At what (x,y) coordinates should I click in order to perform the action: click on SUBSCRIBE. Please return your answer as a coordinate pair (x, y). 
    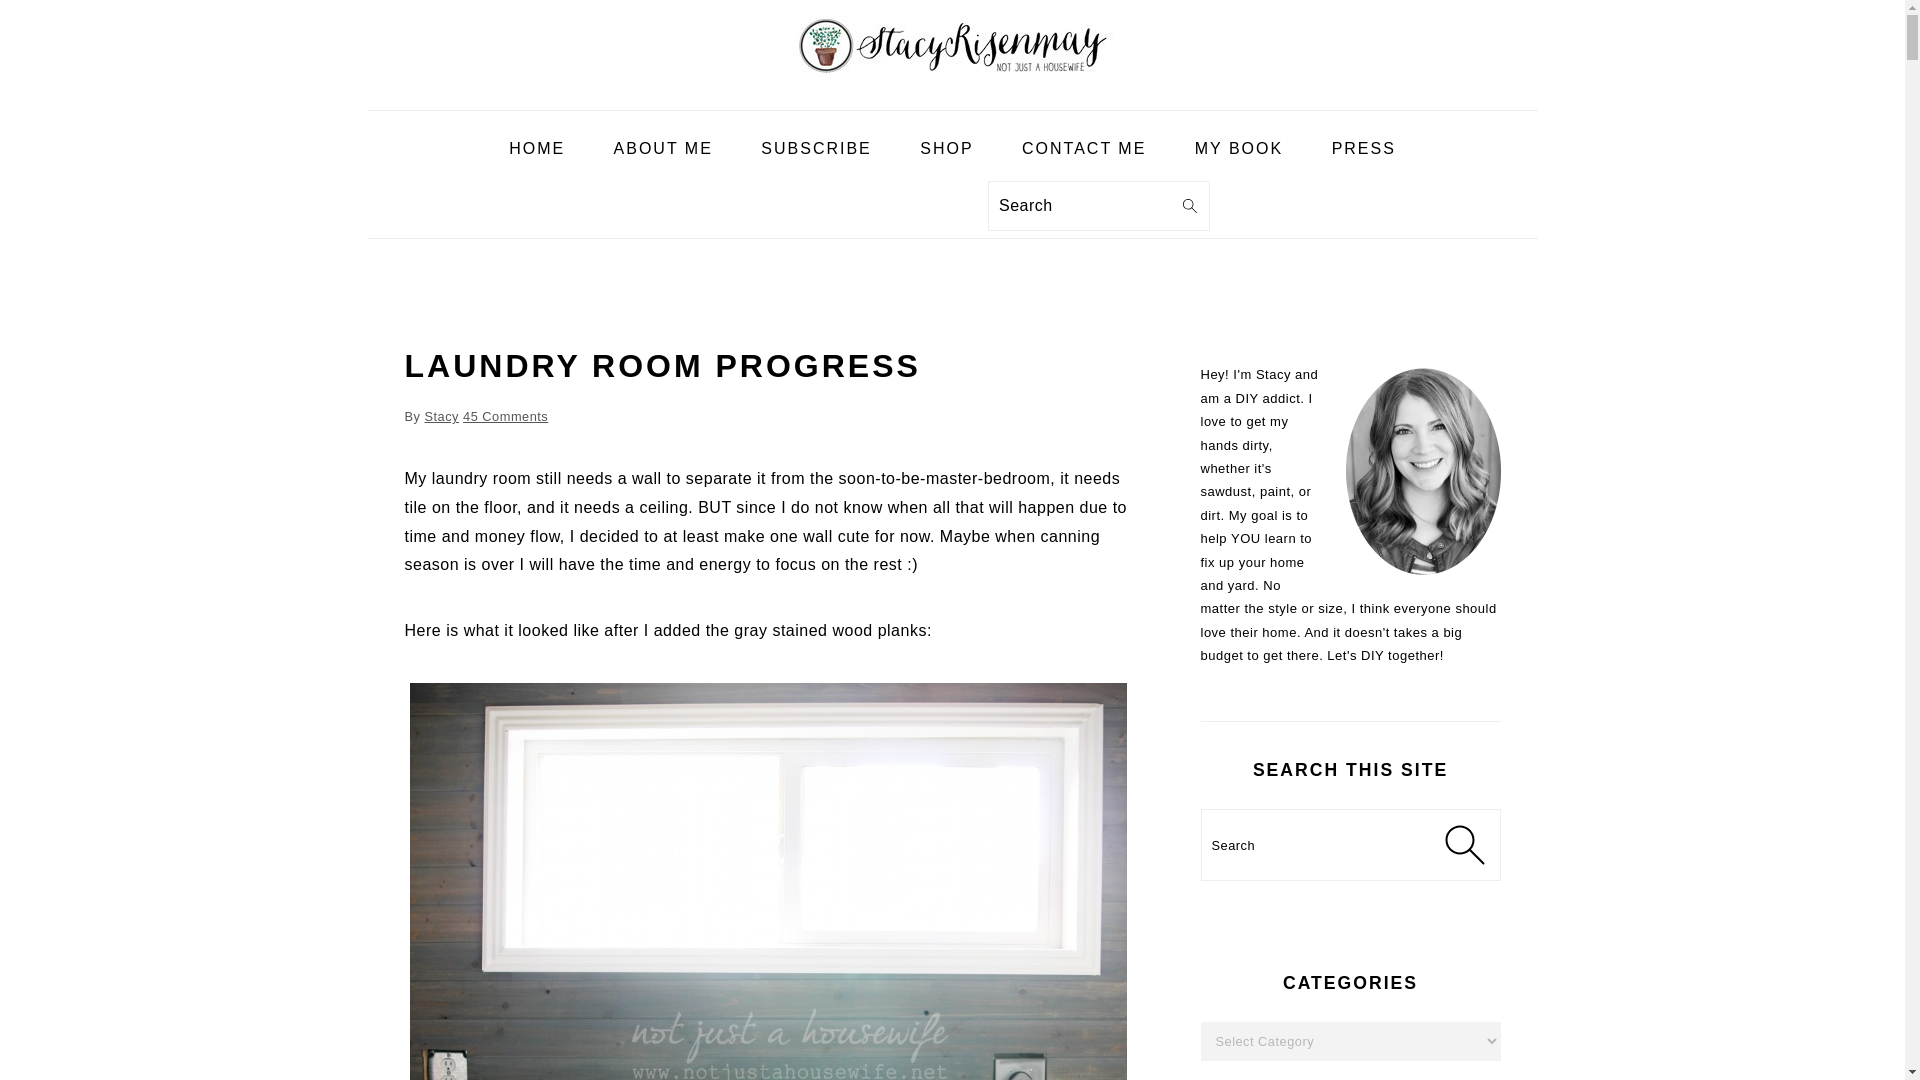
    Looking at the image, I should click on (816, 149).